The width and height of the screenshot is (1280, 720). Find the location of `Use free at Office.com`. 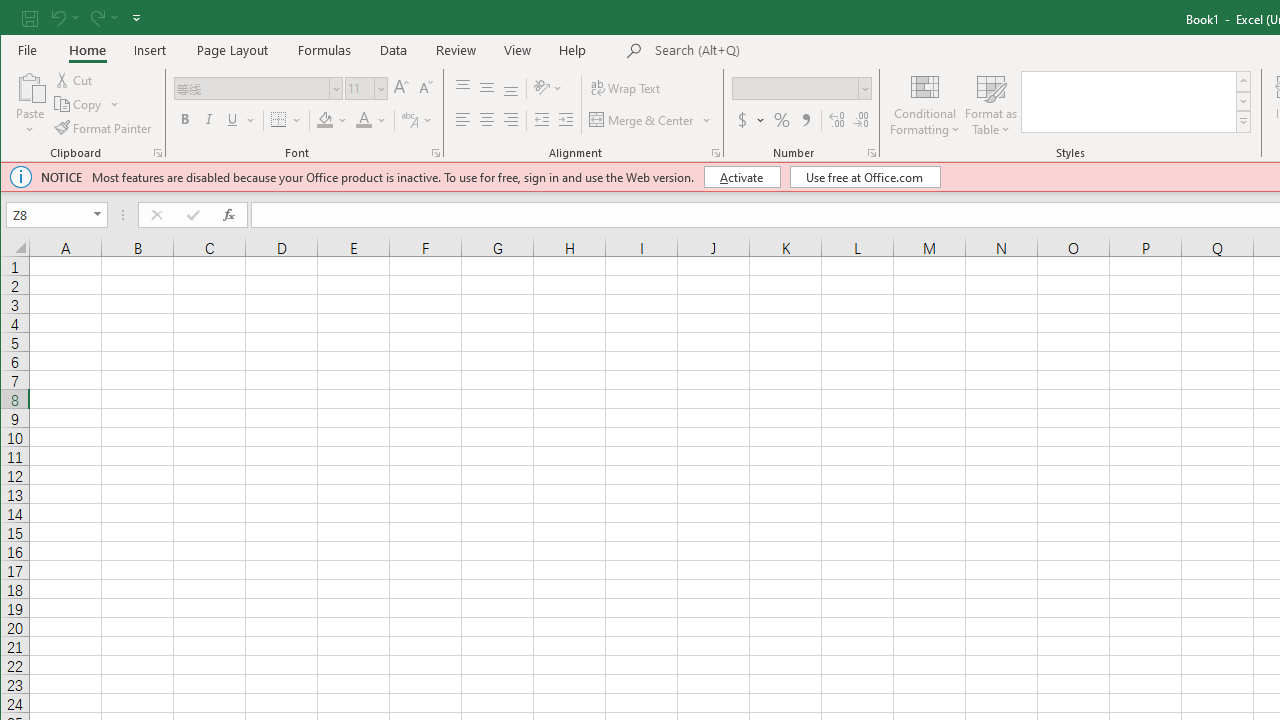

Use free at Office.com is located at coordinates (864, 176).